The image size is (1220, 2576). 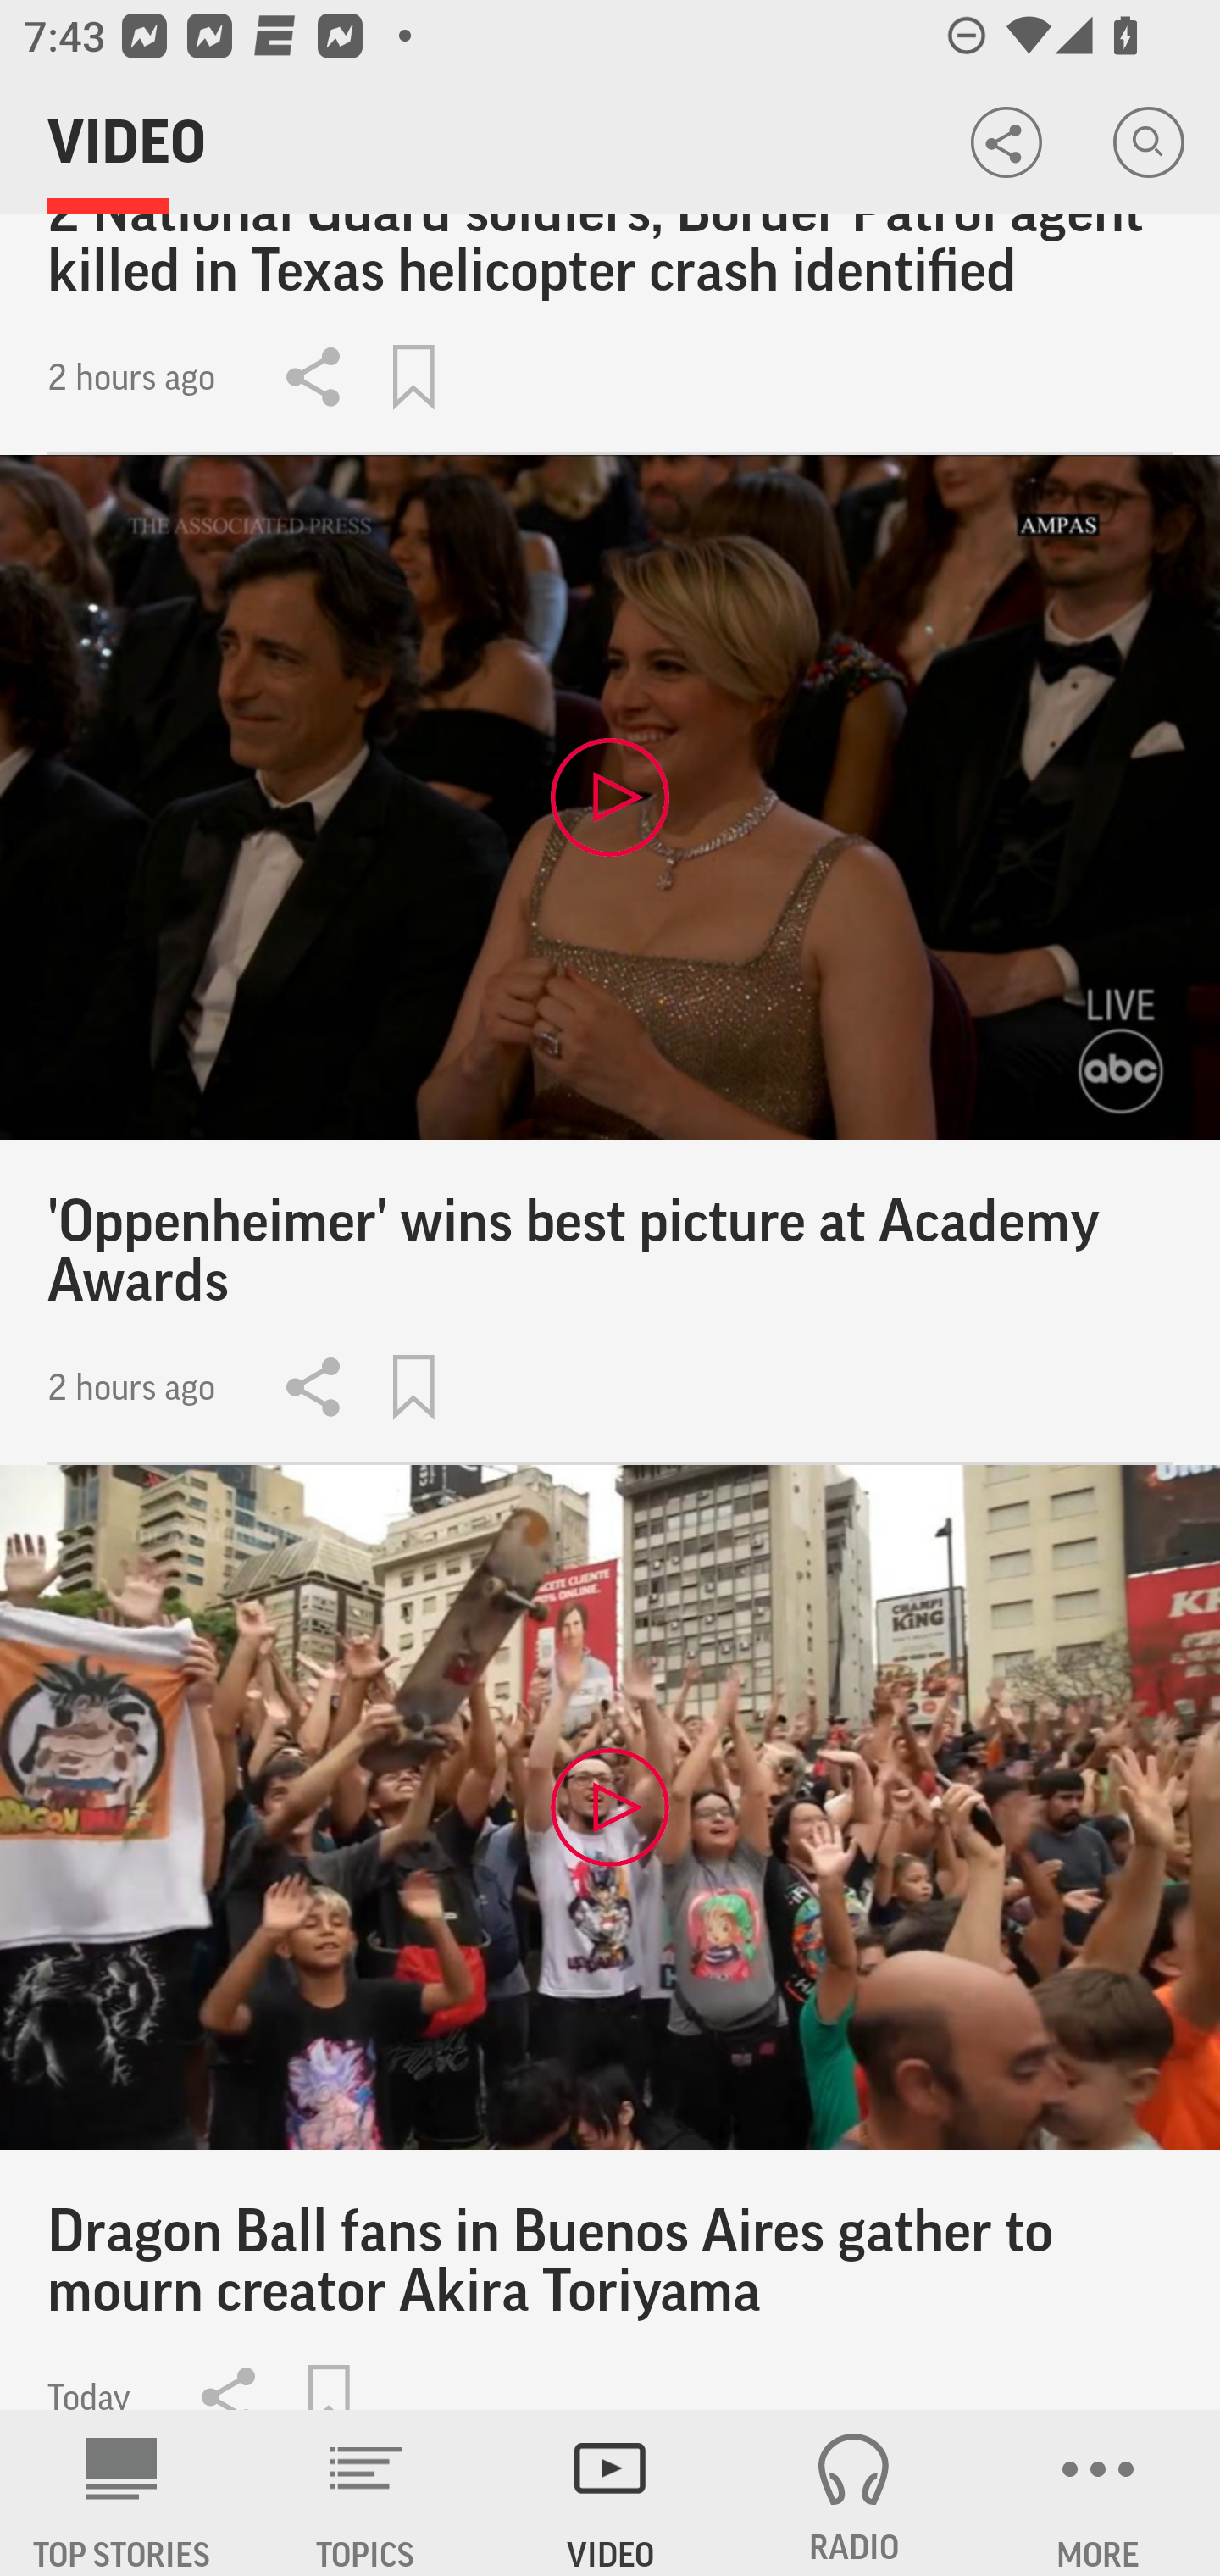 I want to click on RADIO, so click(x=854, y=2493).